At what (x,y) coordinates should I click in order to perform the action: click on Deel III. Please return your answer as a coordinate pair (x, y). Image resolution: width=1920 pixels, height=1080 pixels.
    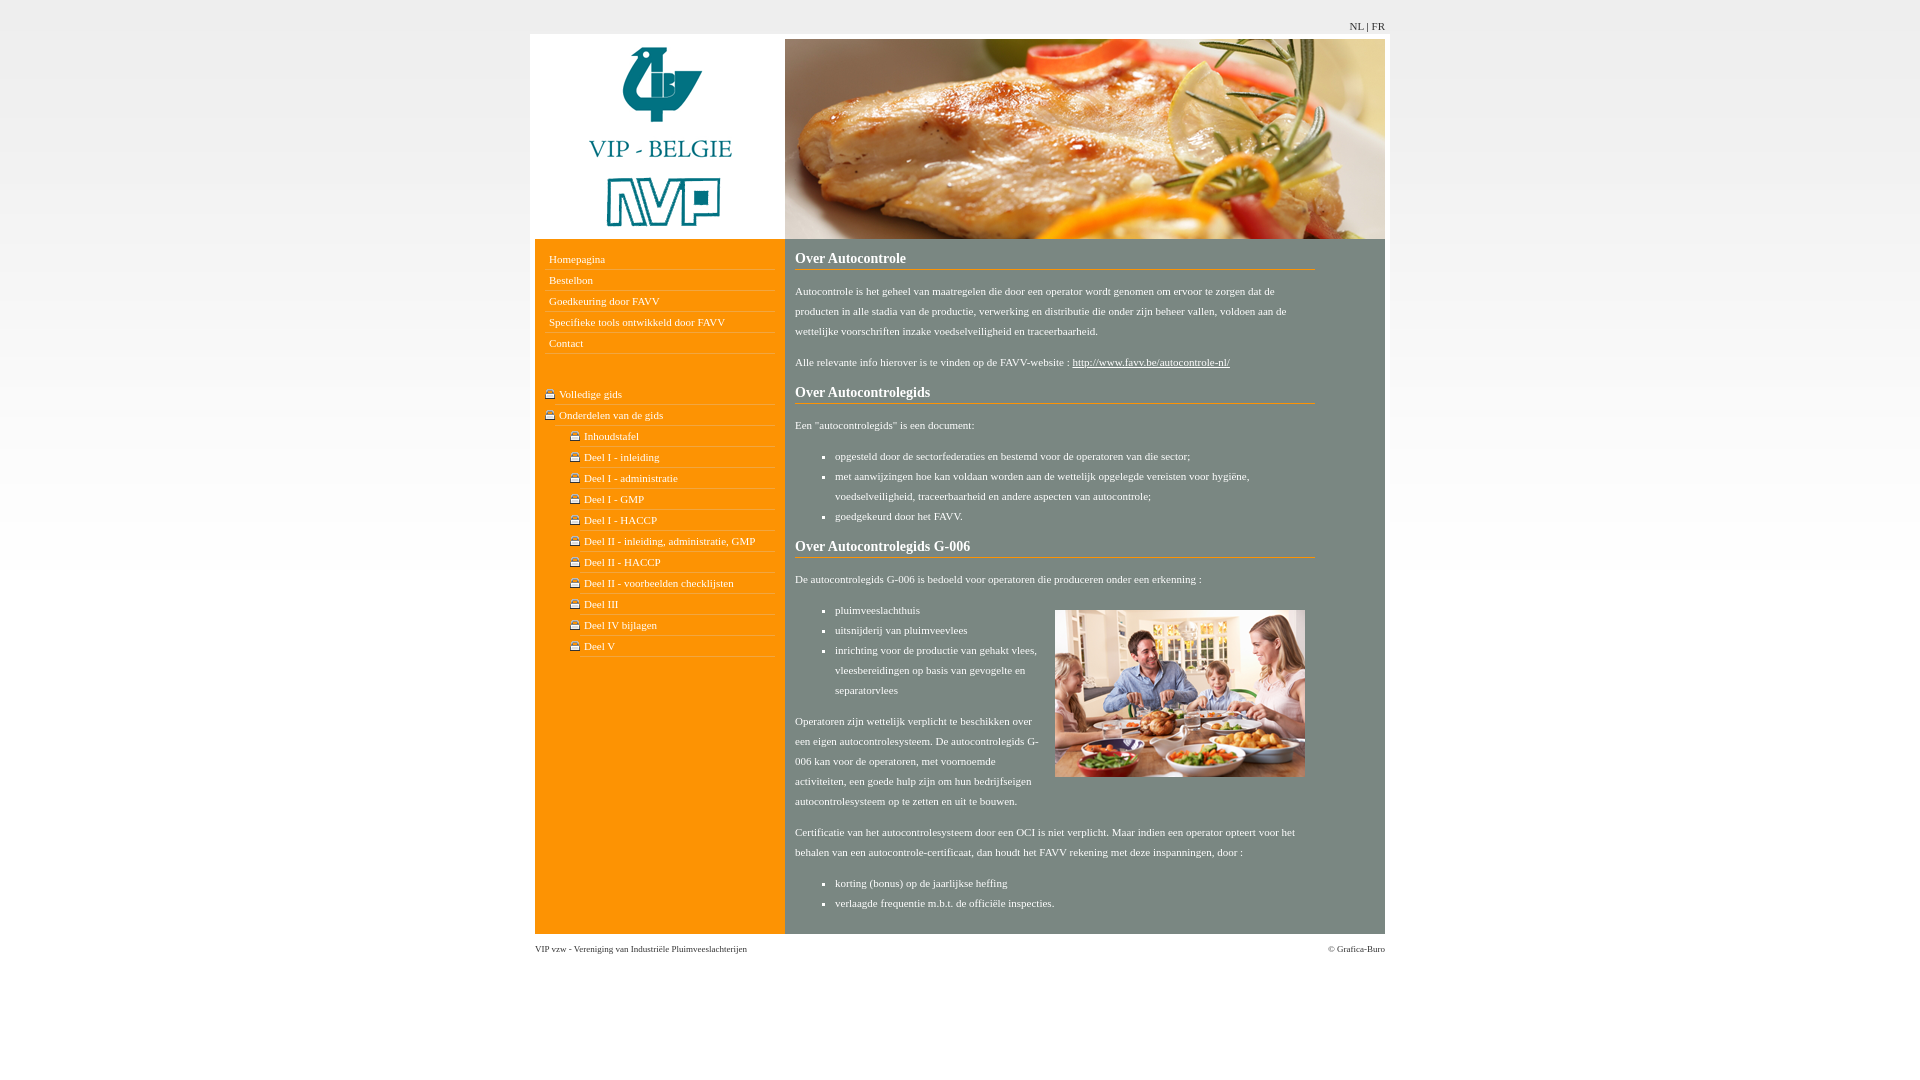
    Looking at the image, I should click on (678, 604).